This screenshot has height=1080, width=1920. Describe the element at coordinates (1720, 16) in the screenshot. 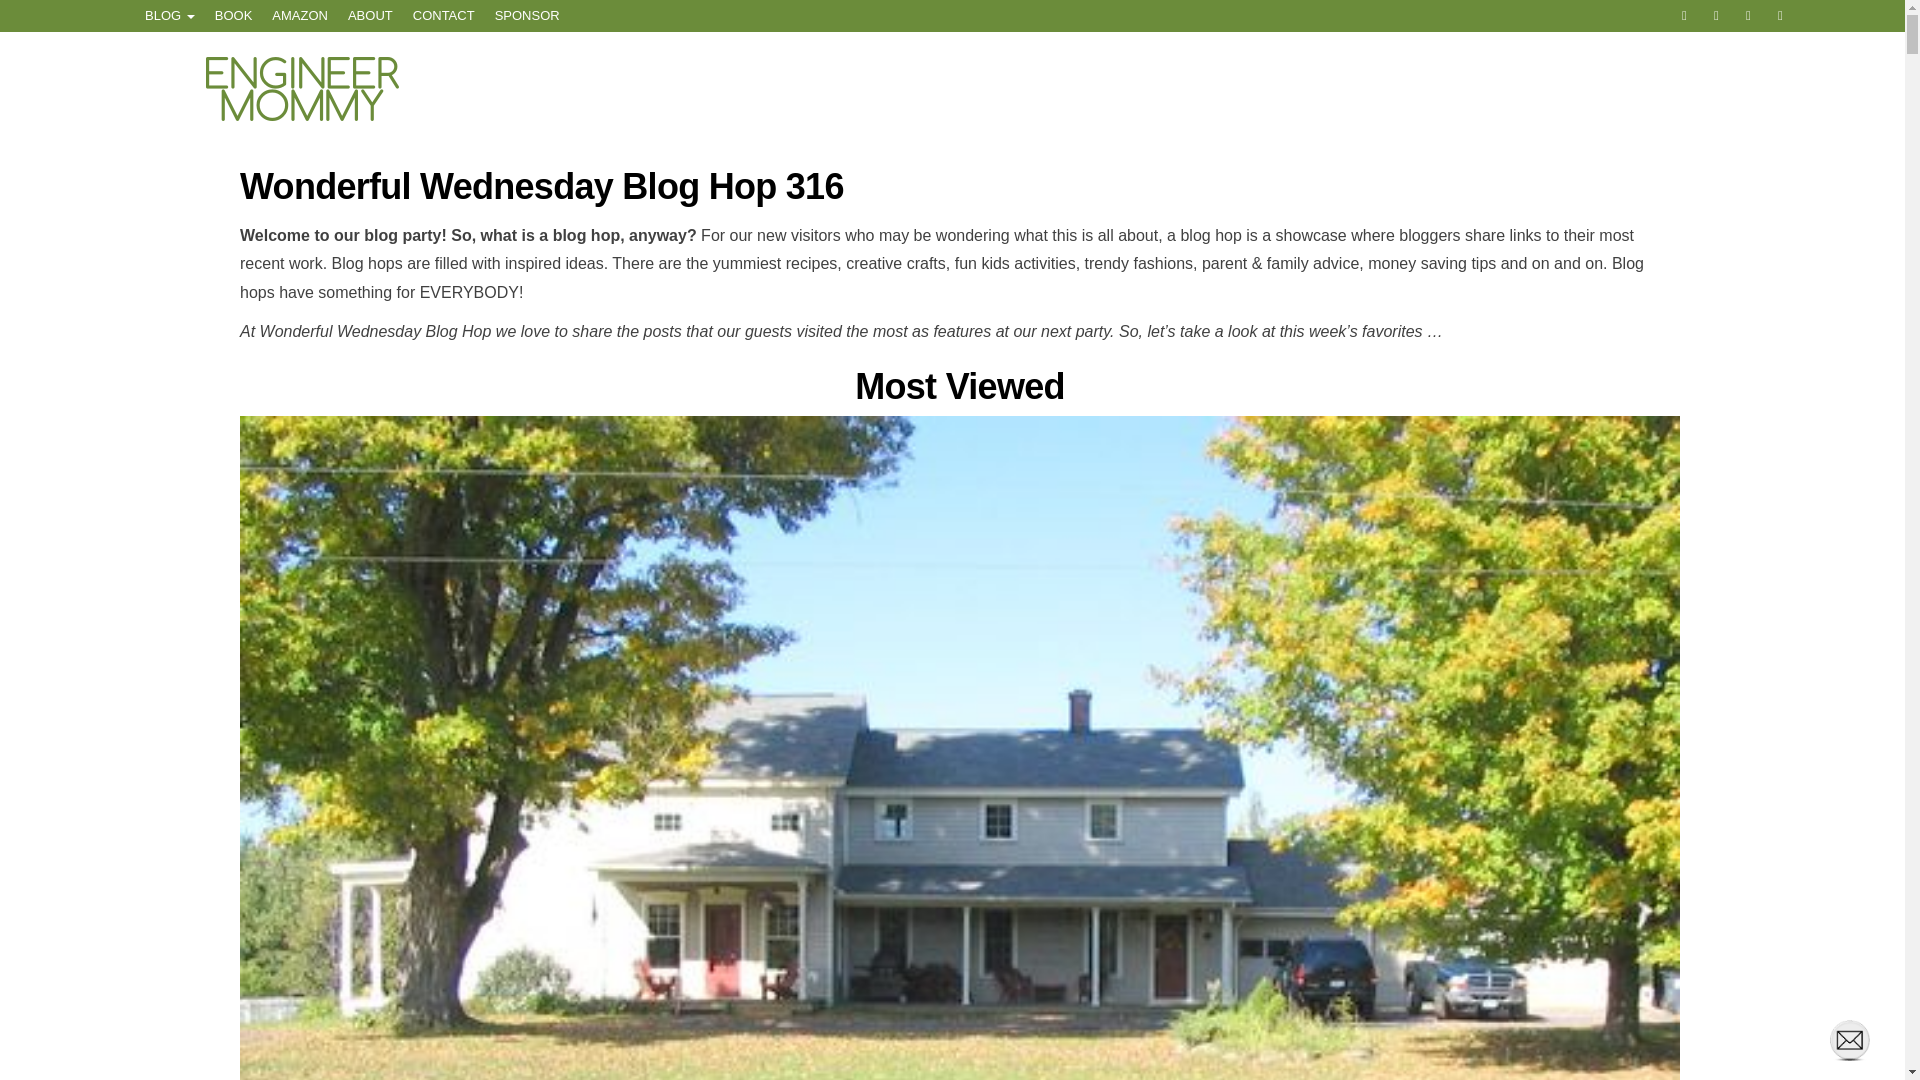

I see `Twitter` at that location.